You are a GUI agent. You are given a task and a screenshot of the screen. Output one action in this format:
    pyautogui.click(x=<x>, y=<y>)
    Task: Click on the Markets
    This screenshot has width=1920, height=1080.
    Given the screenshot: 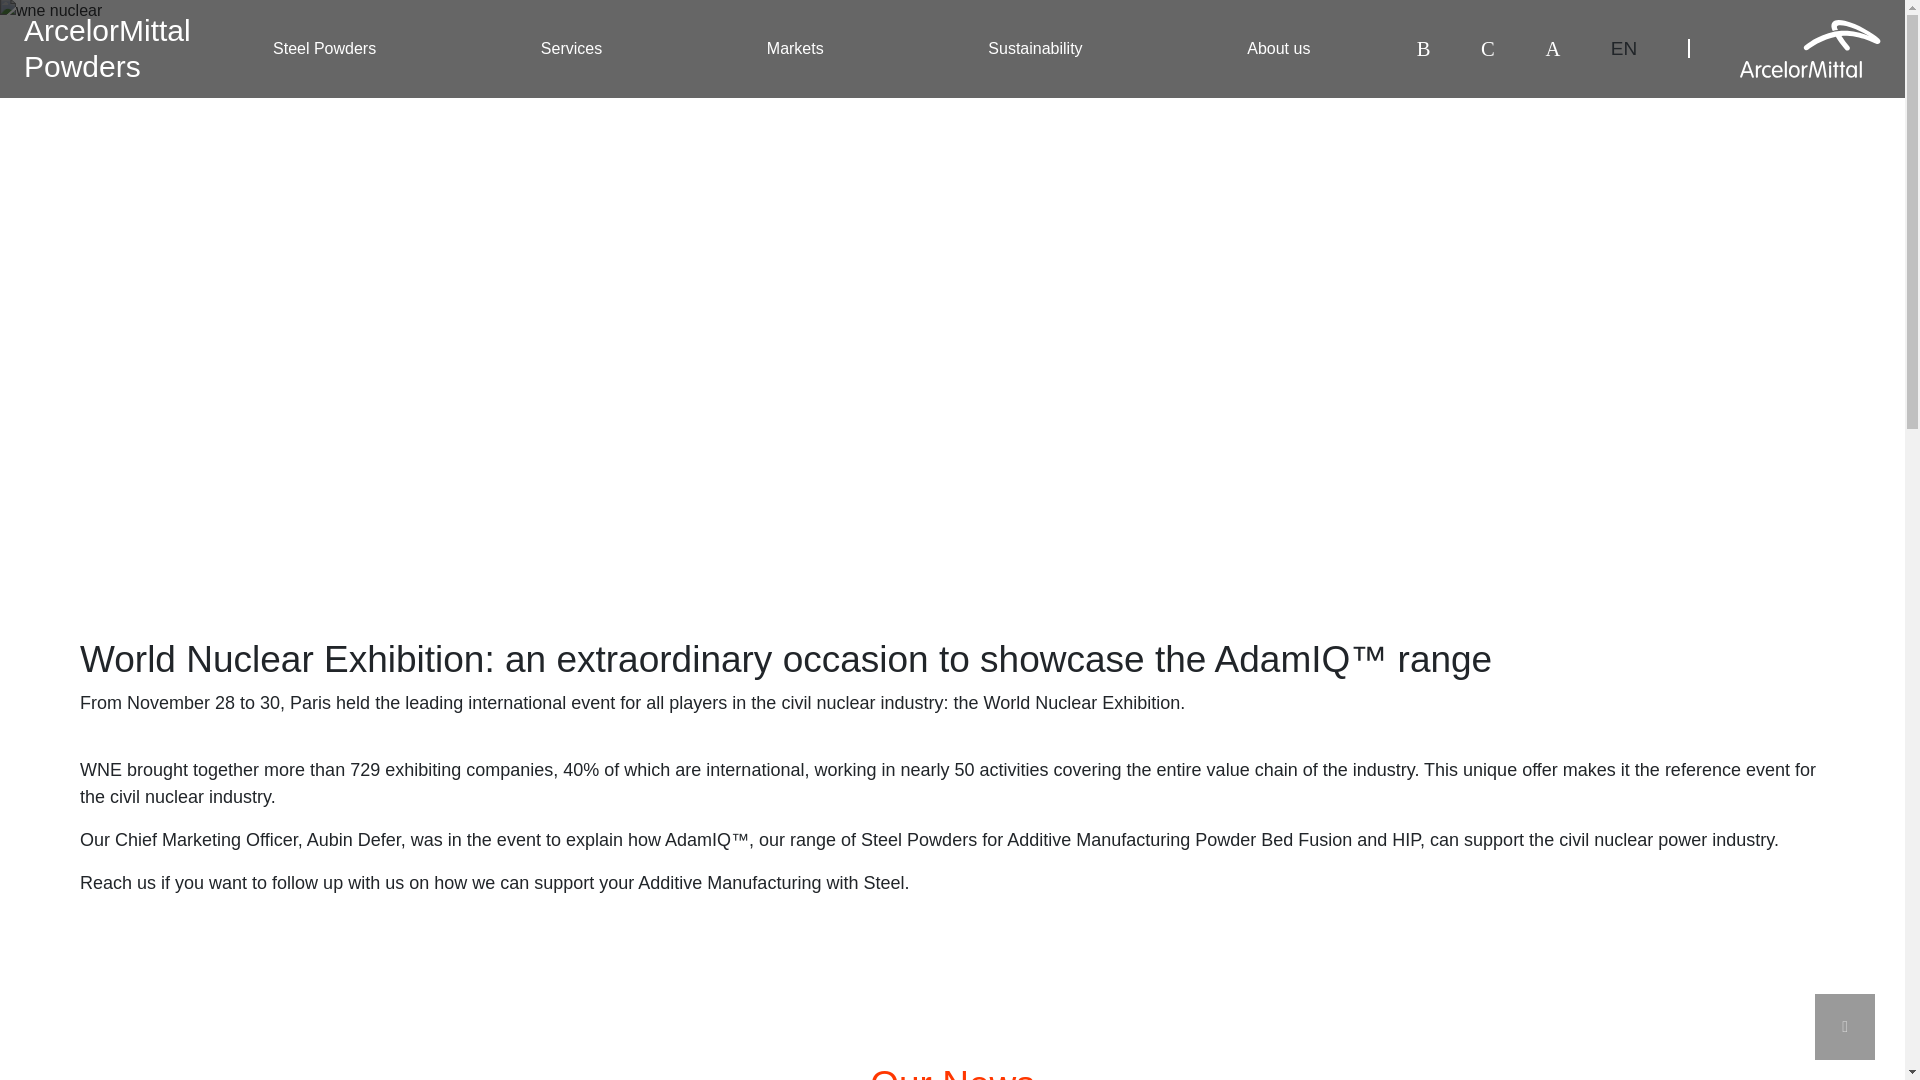 What is the action you would take?
    pyautogui.click(x=1034, y=49)
    